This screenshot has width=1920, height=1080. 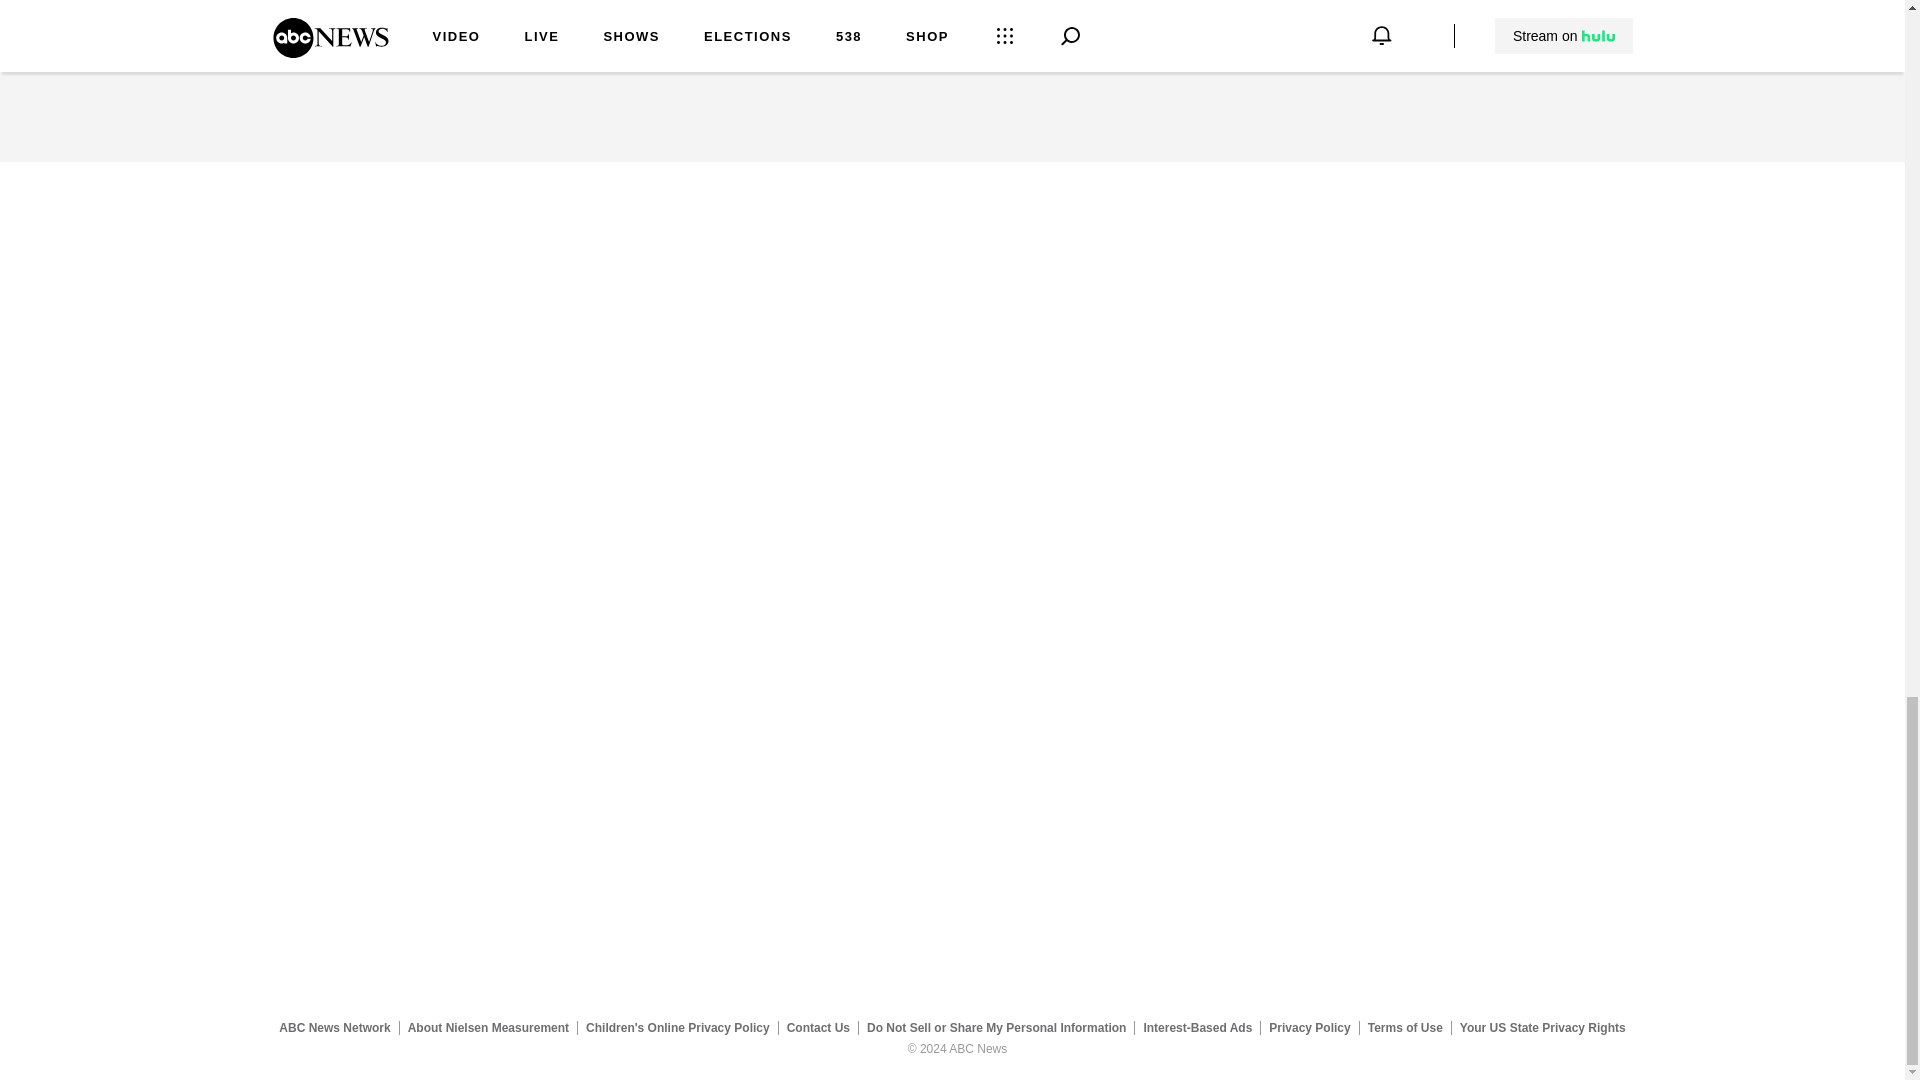 What do you see at coordinates (678, 1027) in the screenshot?
I see `Children's Online Privacy Policy` at bounding box center [678, 1027].